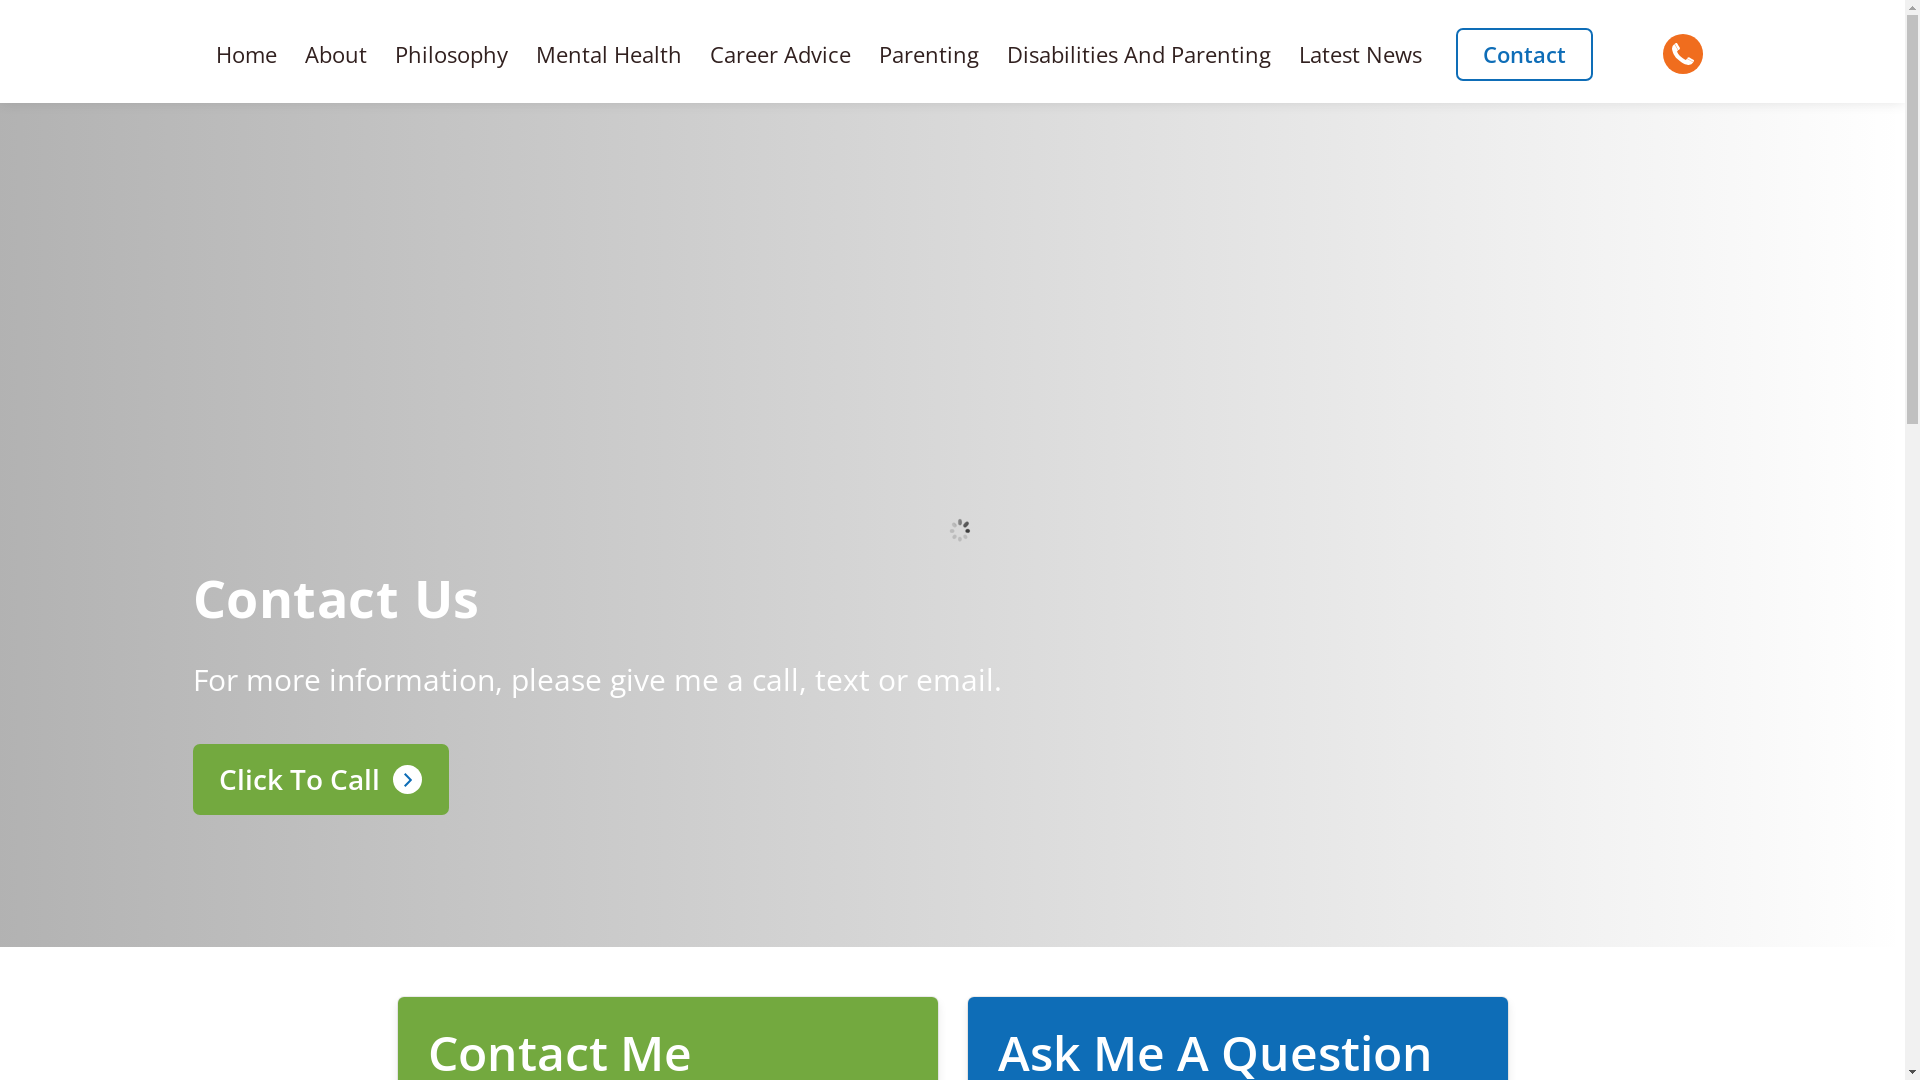  I want to click on Mental Health, so click(609, 54).